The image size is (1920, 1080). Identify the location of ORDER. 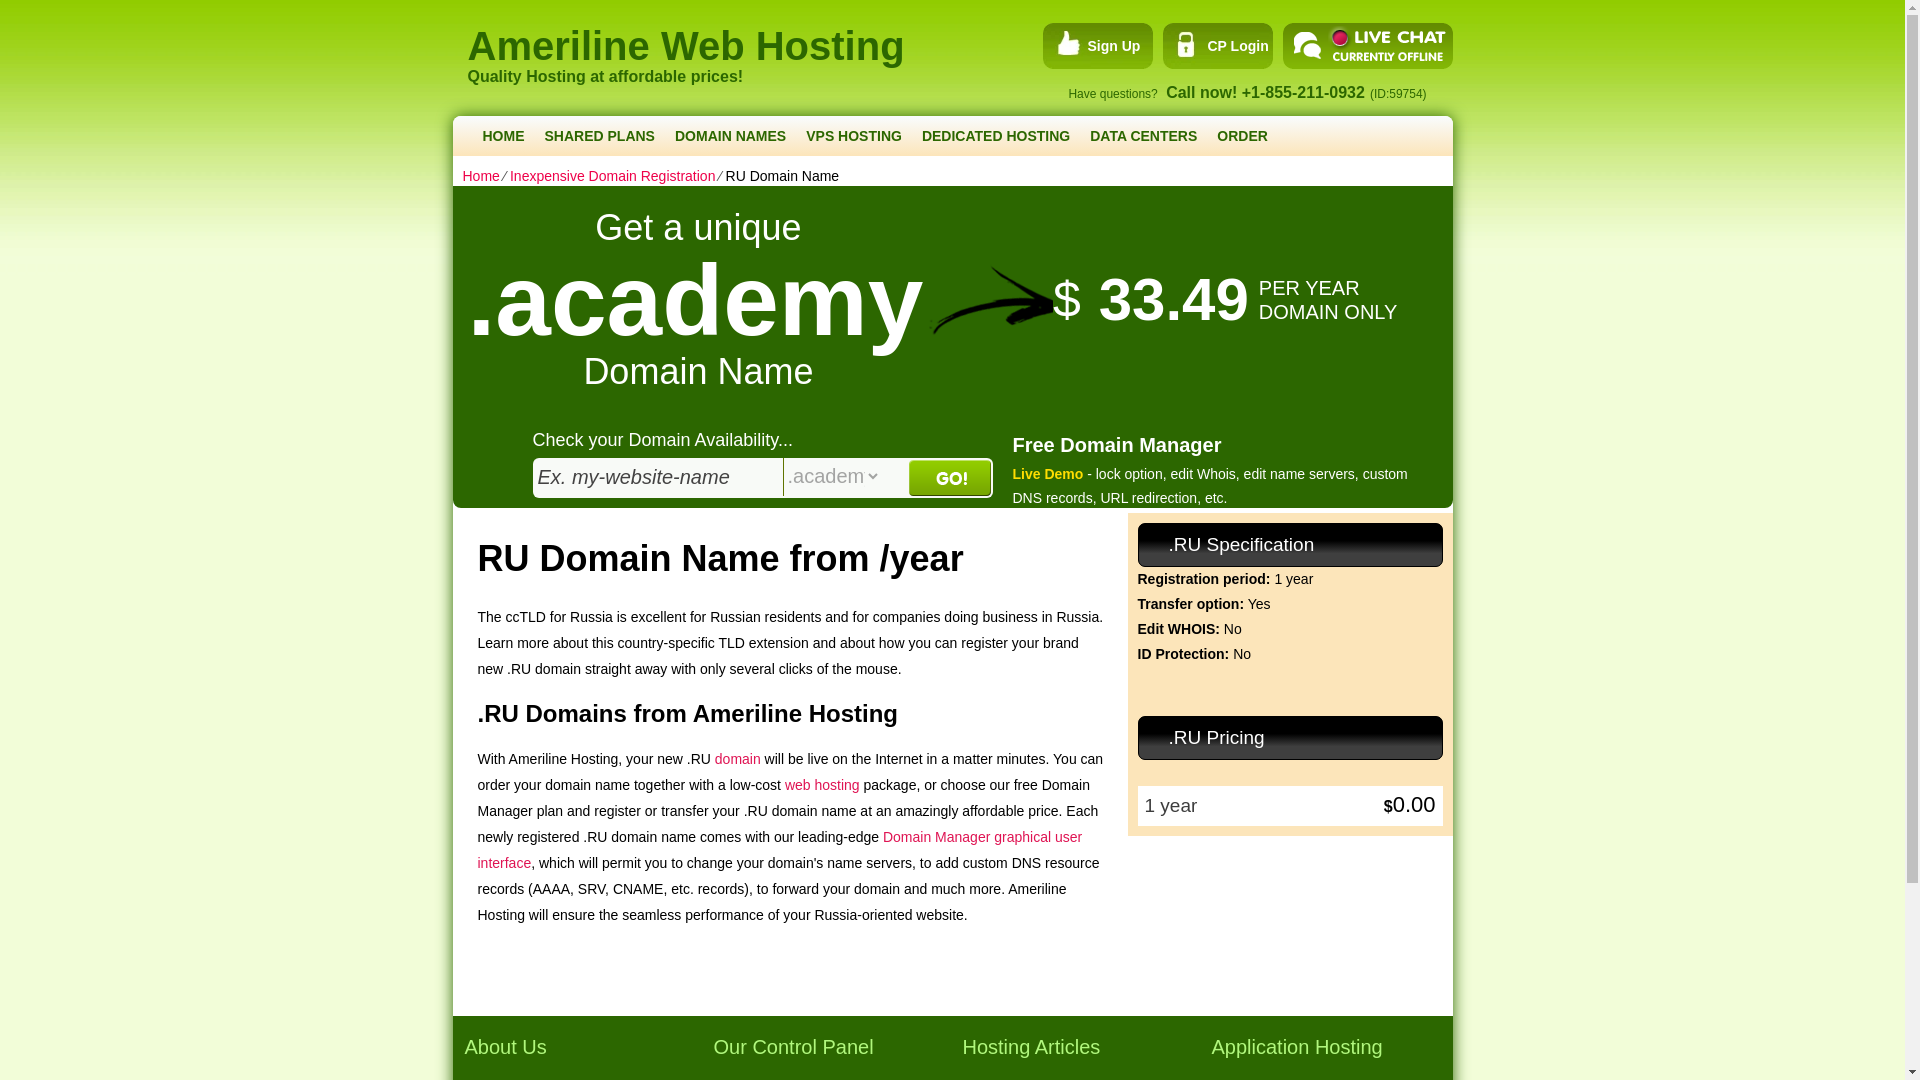
(1242, 135).